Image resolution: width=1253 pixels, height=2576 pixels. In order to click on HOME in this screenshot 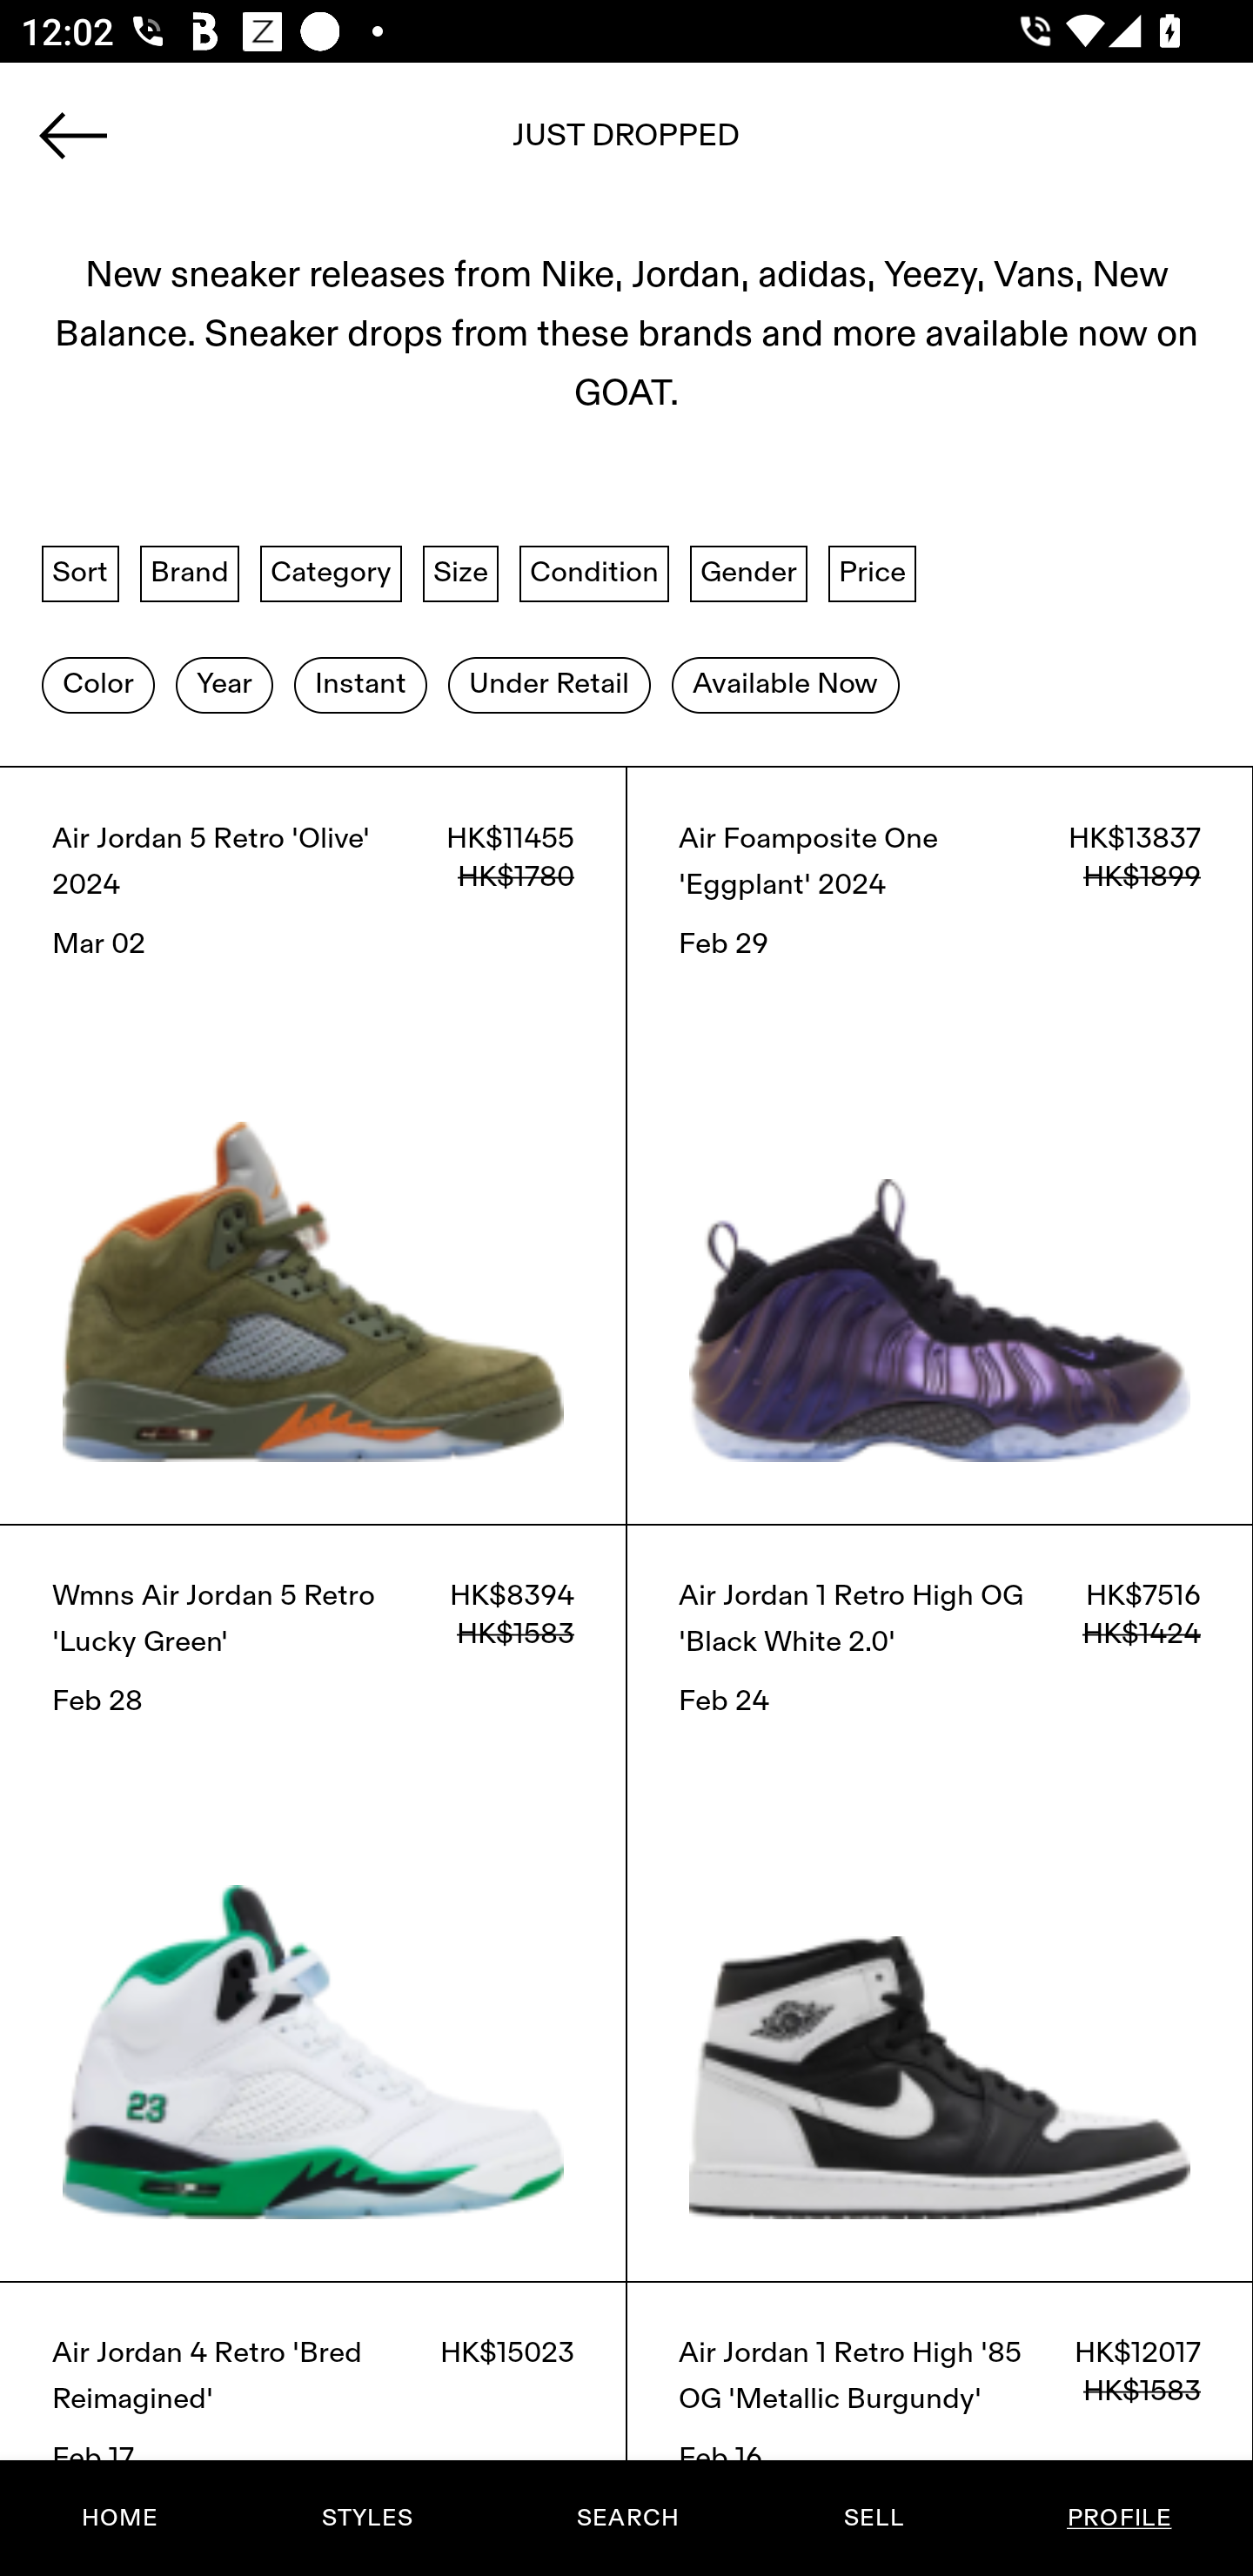, I will do `click(120, 2518)`.